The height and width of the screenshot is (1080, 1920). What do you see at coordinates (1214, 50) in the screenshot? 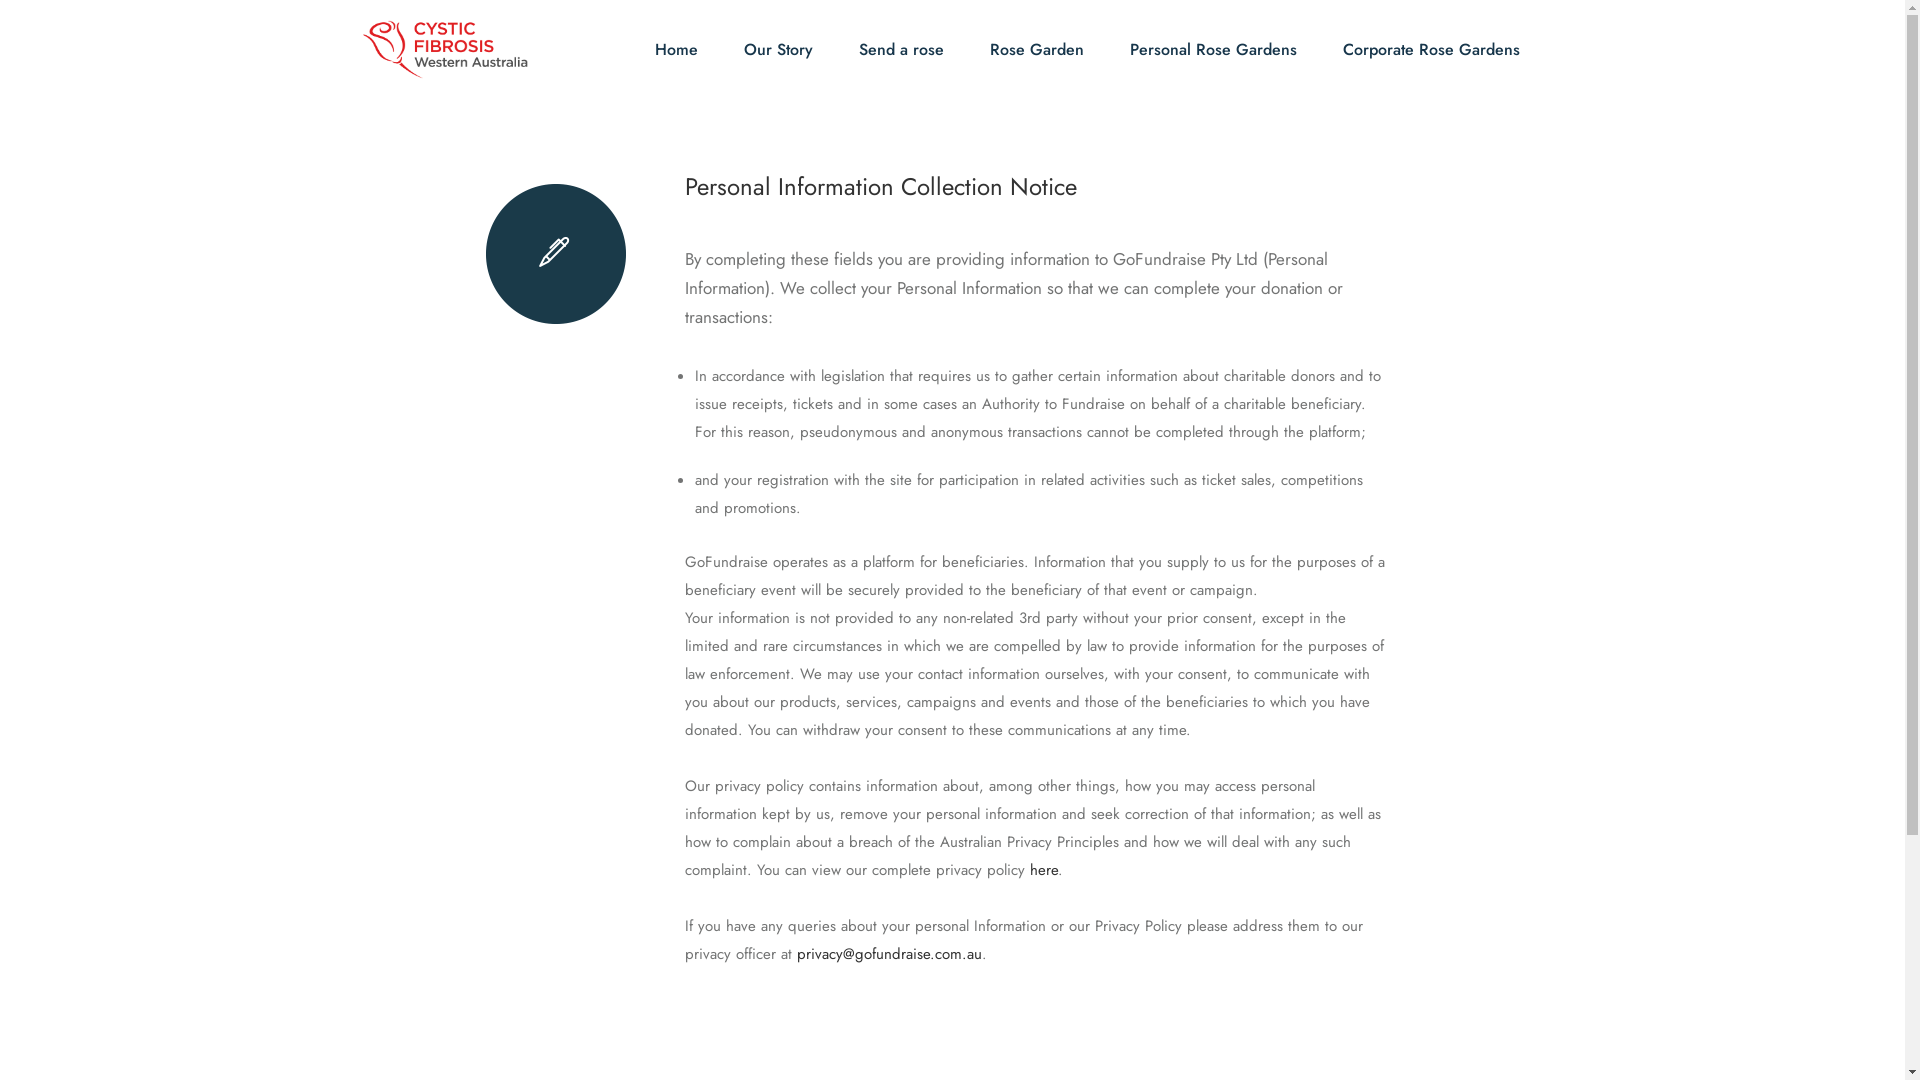
I see `Personal Rose Gardens` at bounding box center [1214, 50].